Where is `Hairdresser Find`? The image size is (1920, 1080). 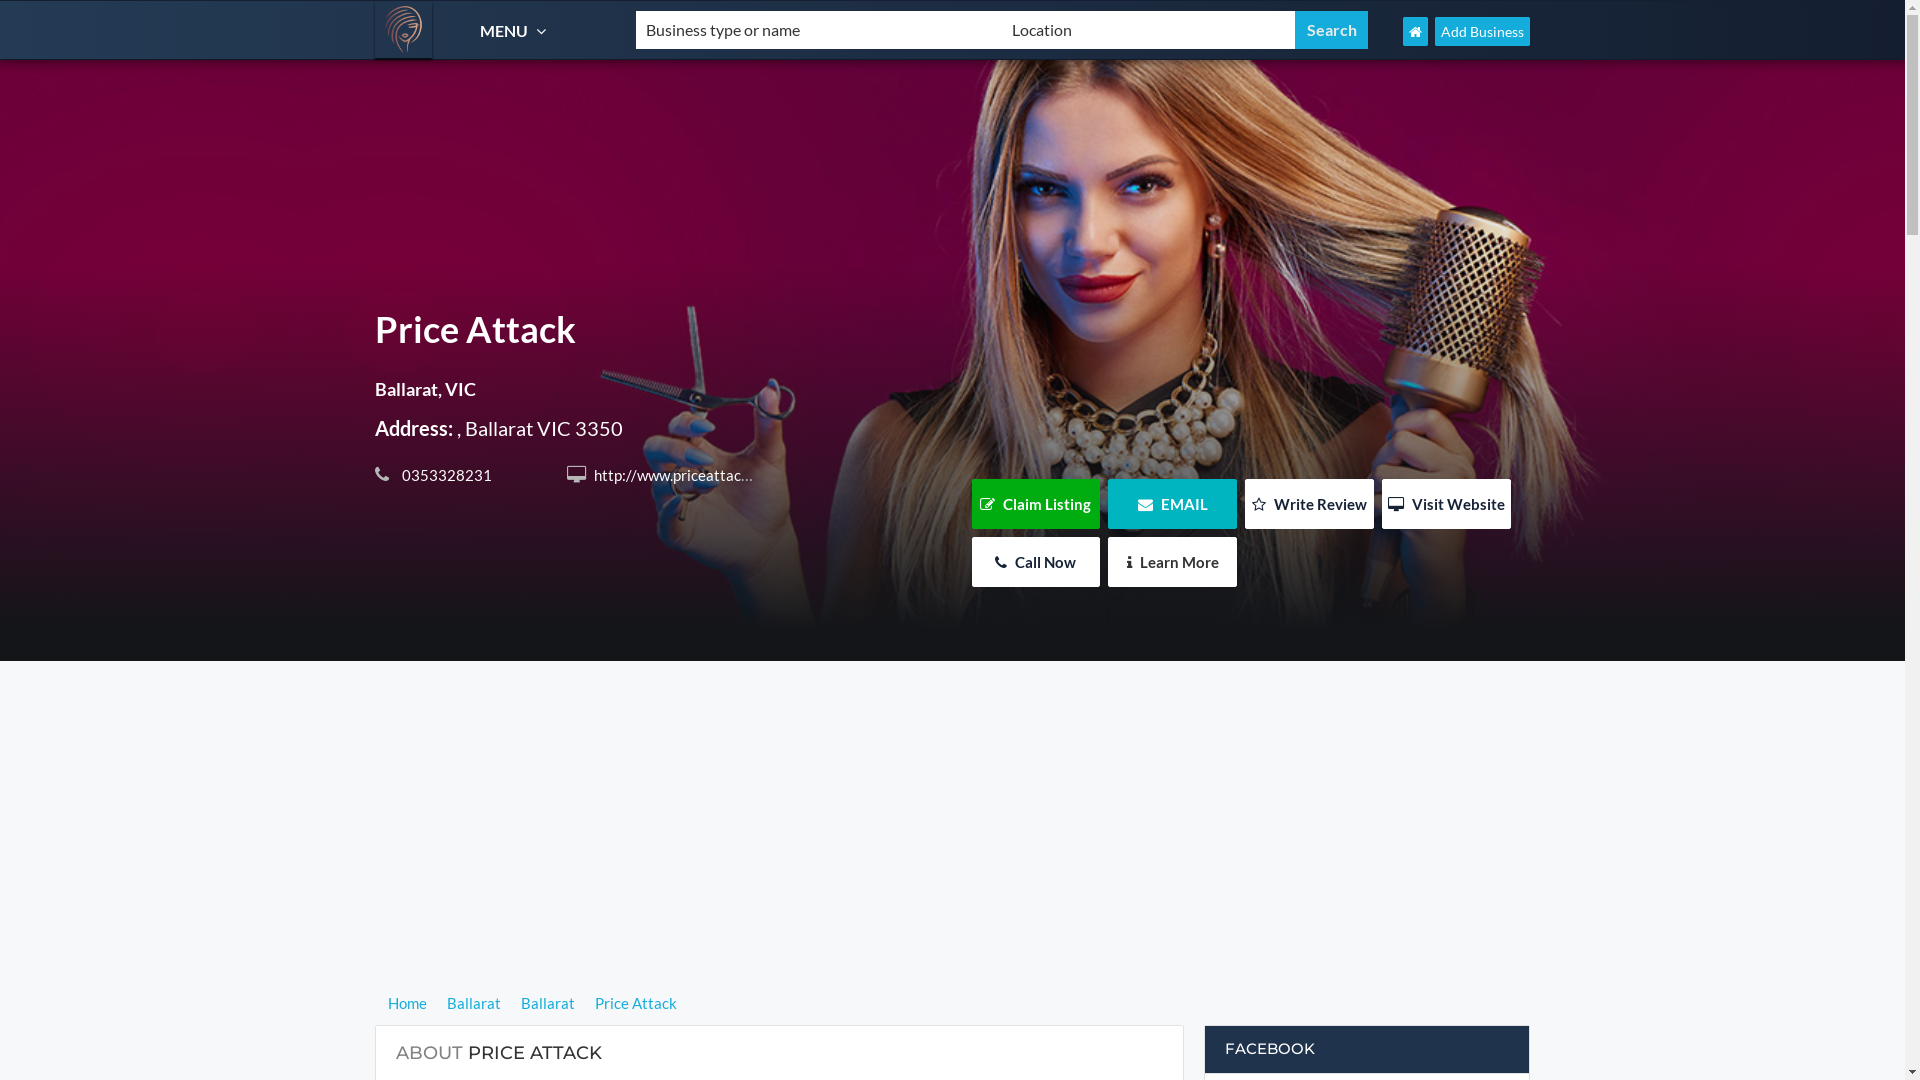
Hairdresser Find is located at coordinates (404, 30).